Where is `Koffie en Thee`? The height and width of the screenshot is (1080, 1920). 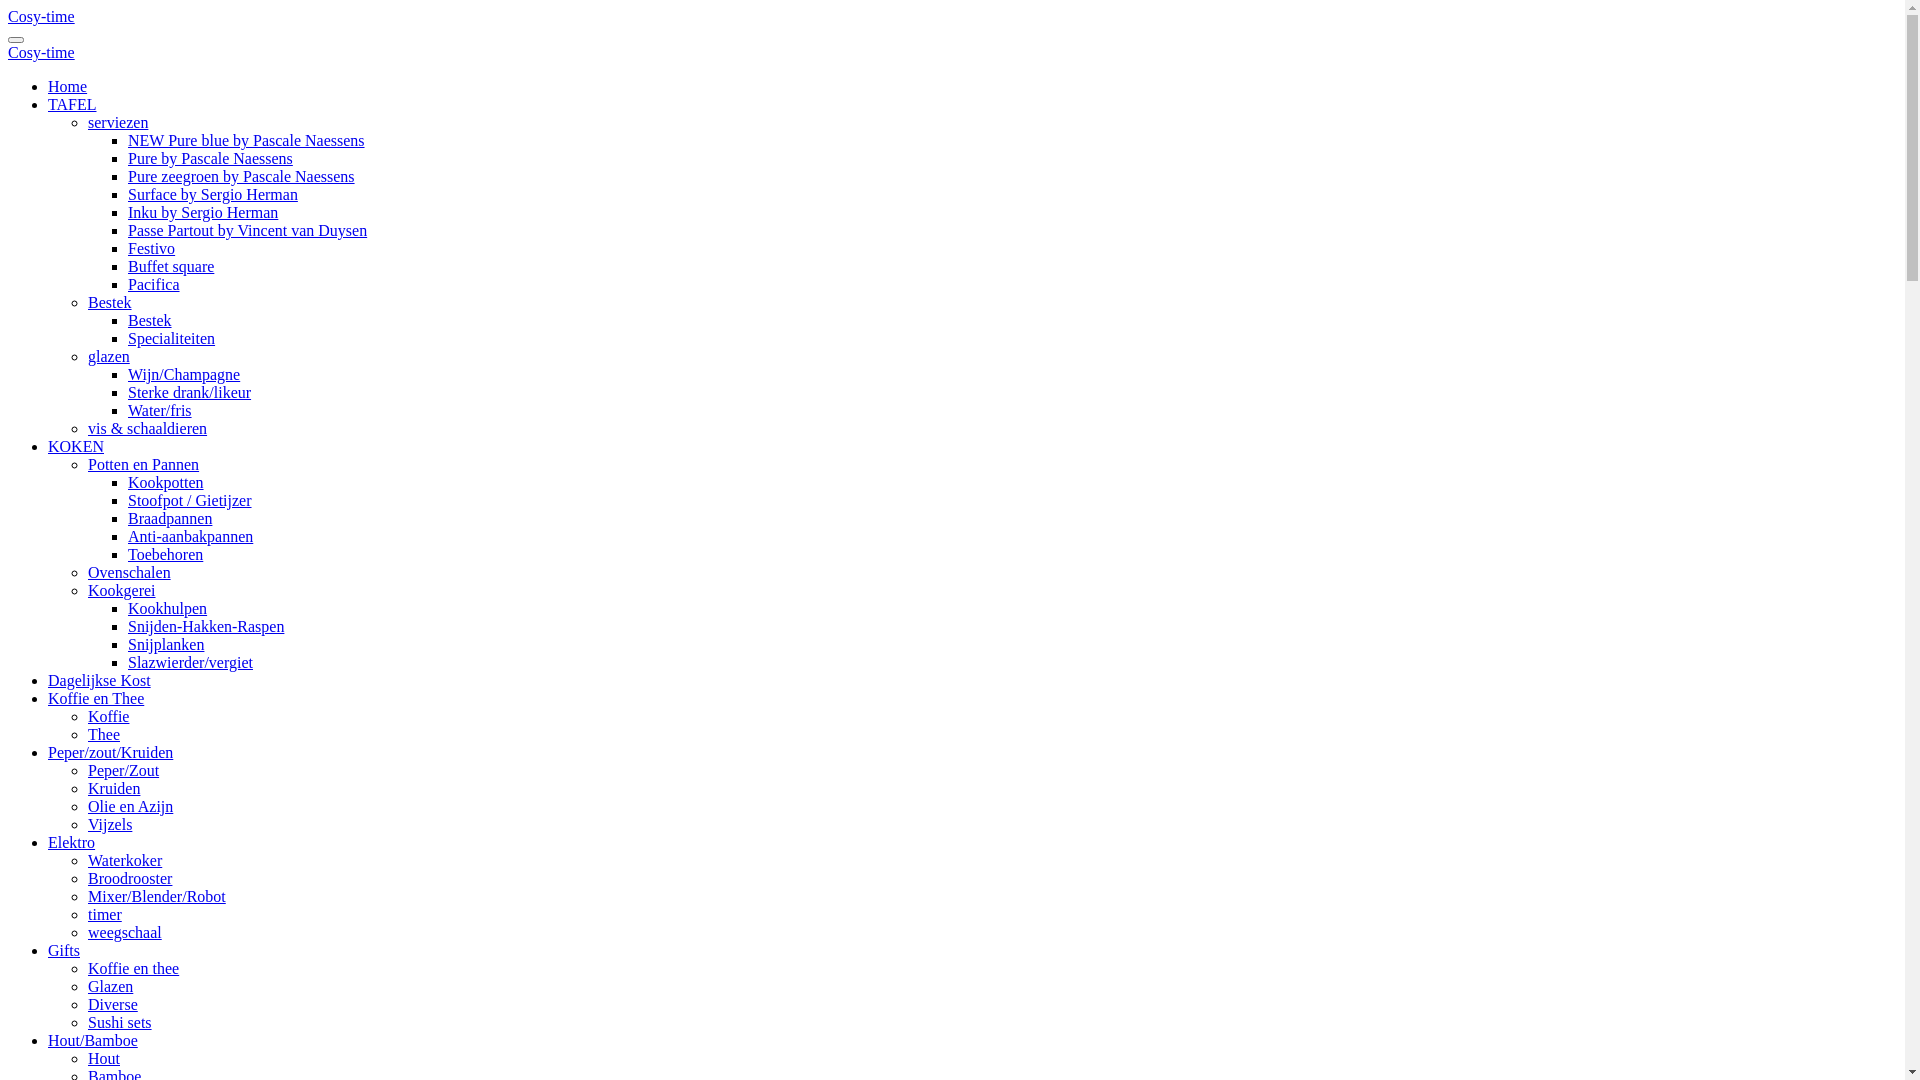 Koffie en Thee is located at coordinates (96, 698).